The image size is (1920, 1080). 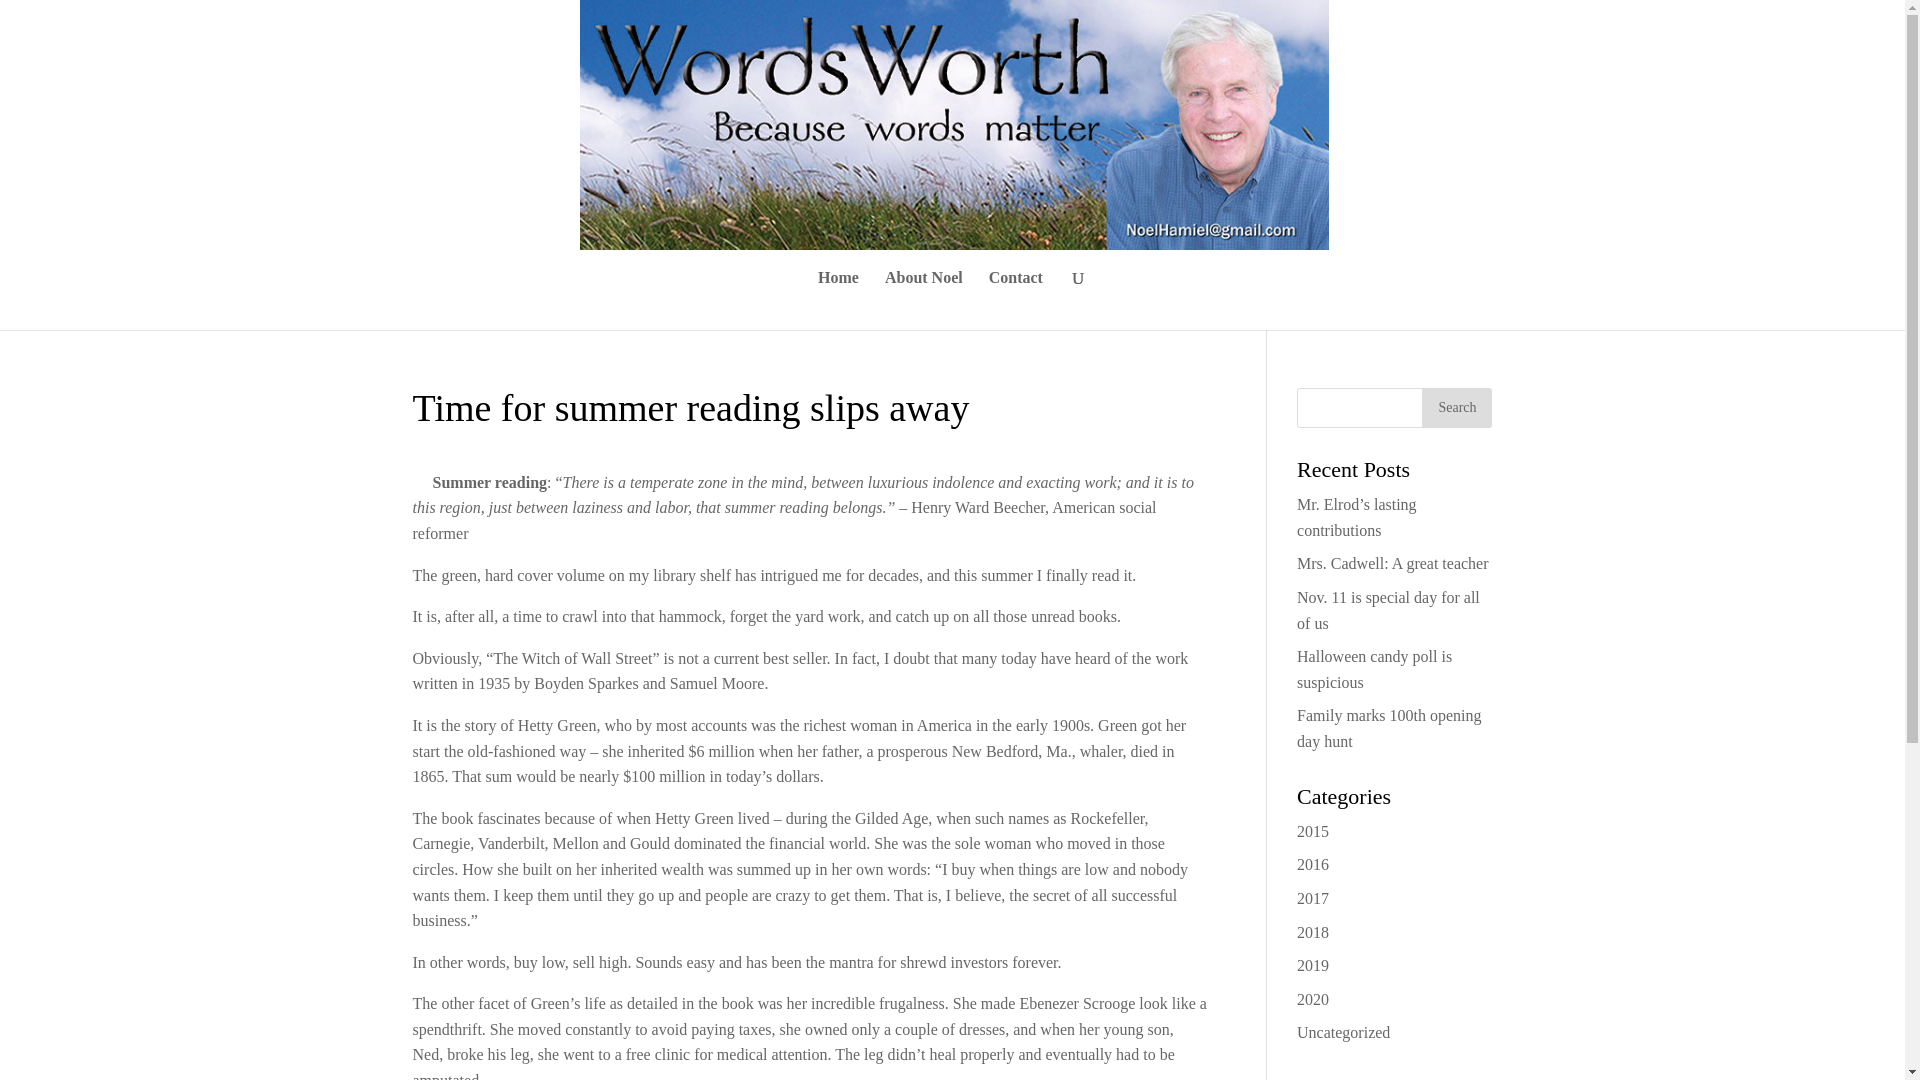 What do you see at coordinates (1312, 932) in the screenshot?
I see `2018` at bounding box center [1312, 932].